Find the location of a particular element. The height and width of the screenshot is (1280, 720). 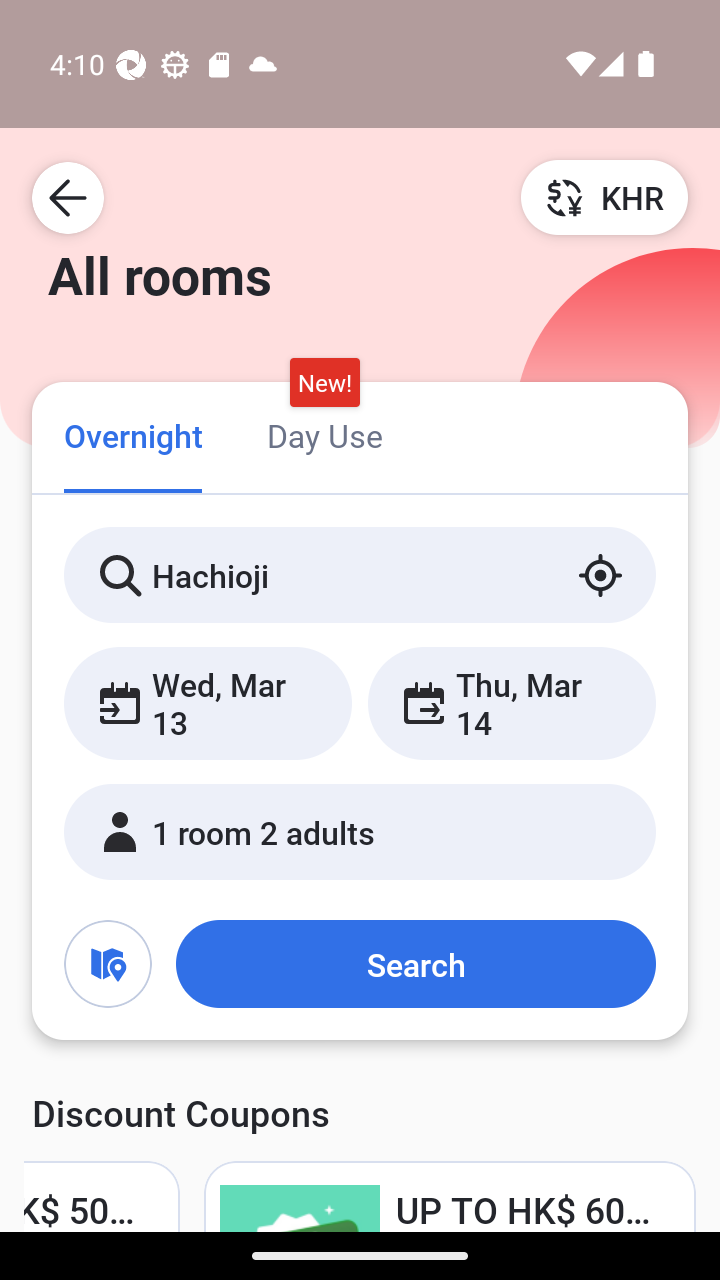

Wed, Mar 13 is located at coordinates (208, 703).